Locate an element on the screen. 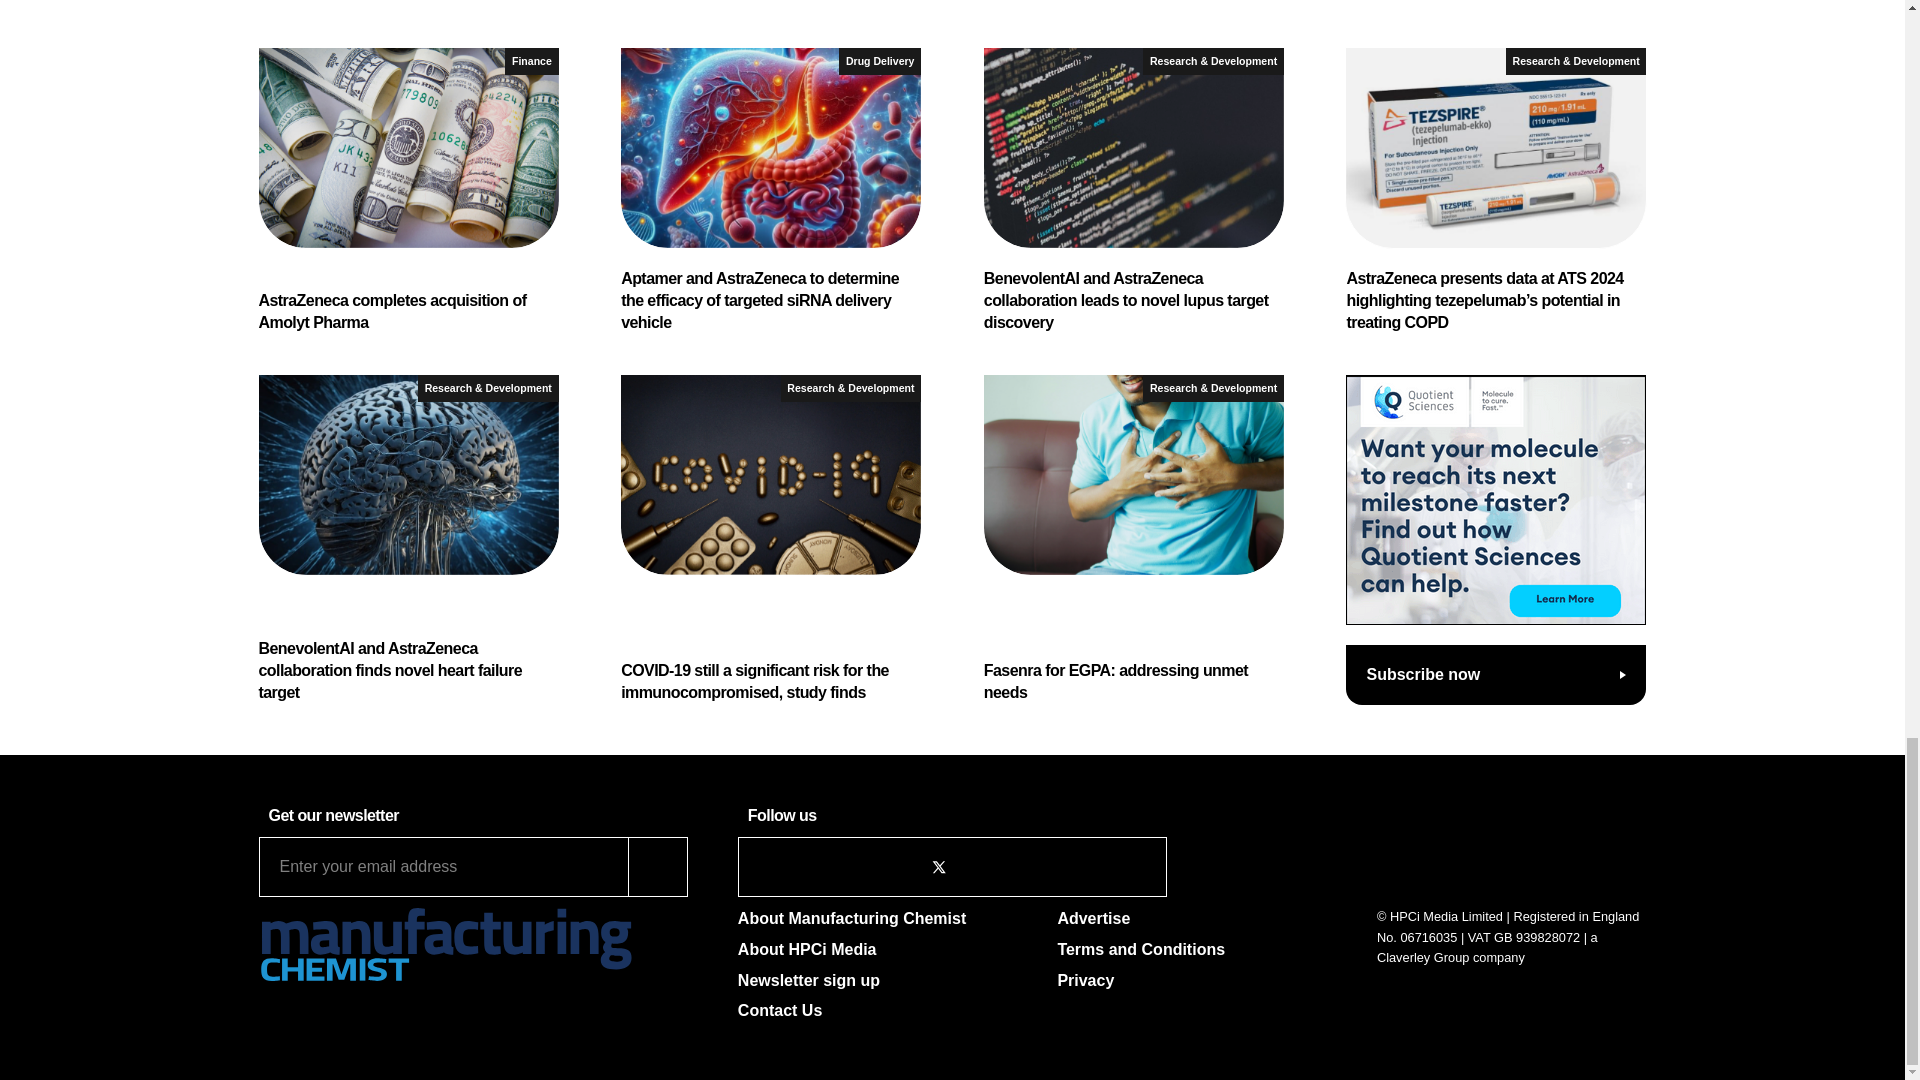 This screenshot has width=1920, height=1080. Follow Manufacturing Chemist on X is located at coordinates (938, 866).